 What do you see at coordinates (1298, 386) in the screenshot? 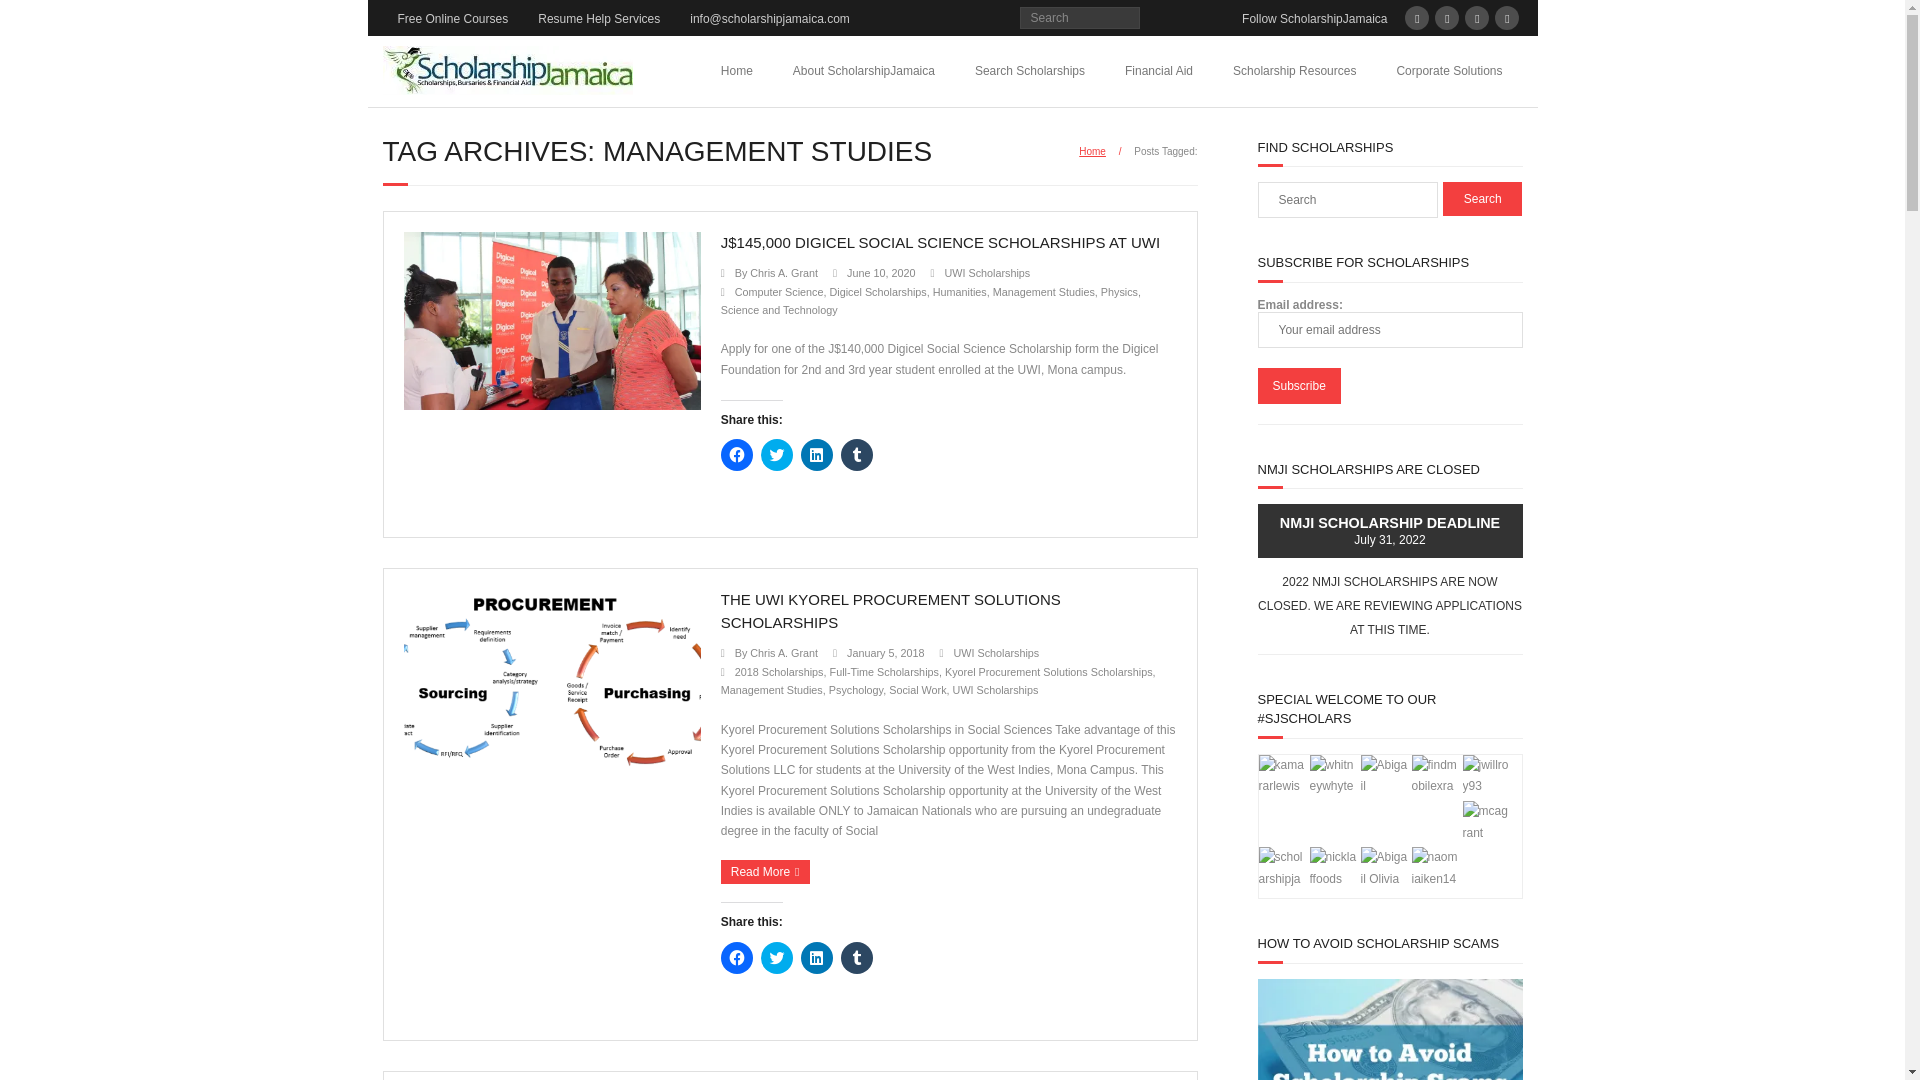
I see `Subscribe` at bounding box center [1298, 386].